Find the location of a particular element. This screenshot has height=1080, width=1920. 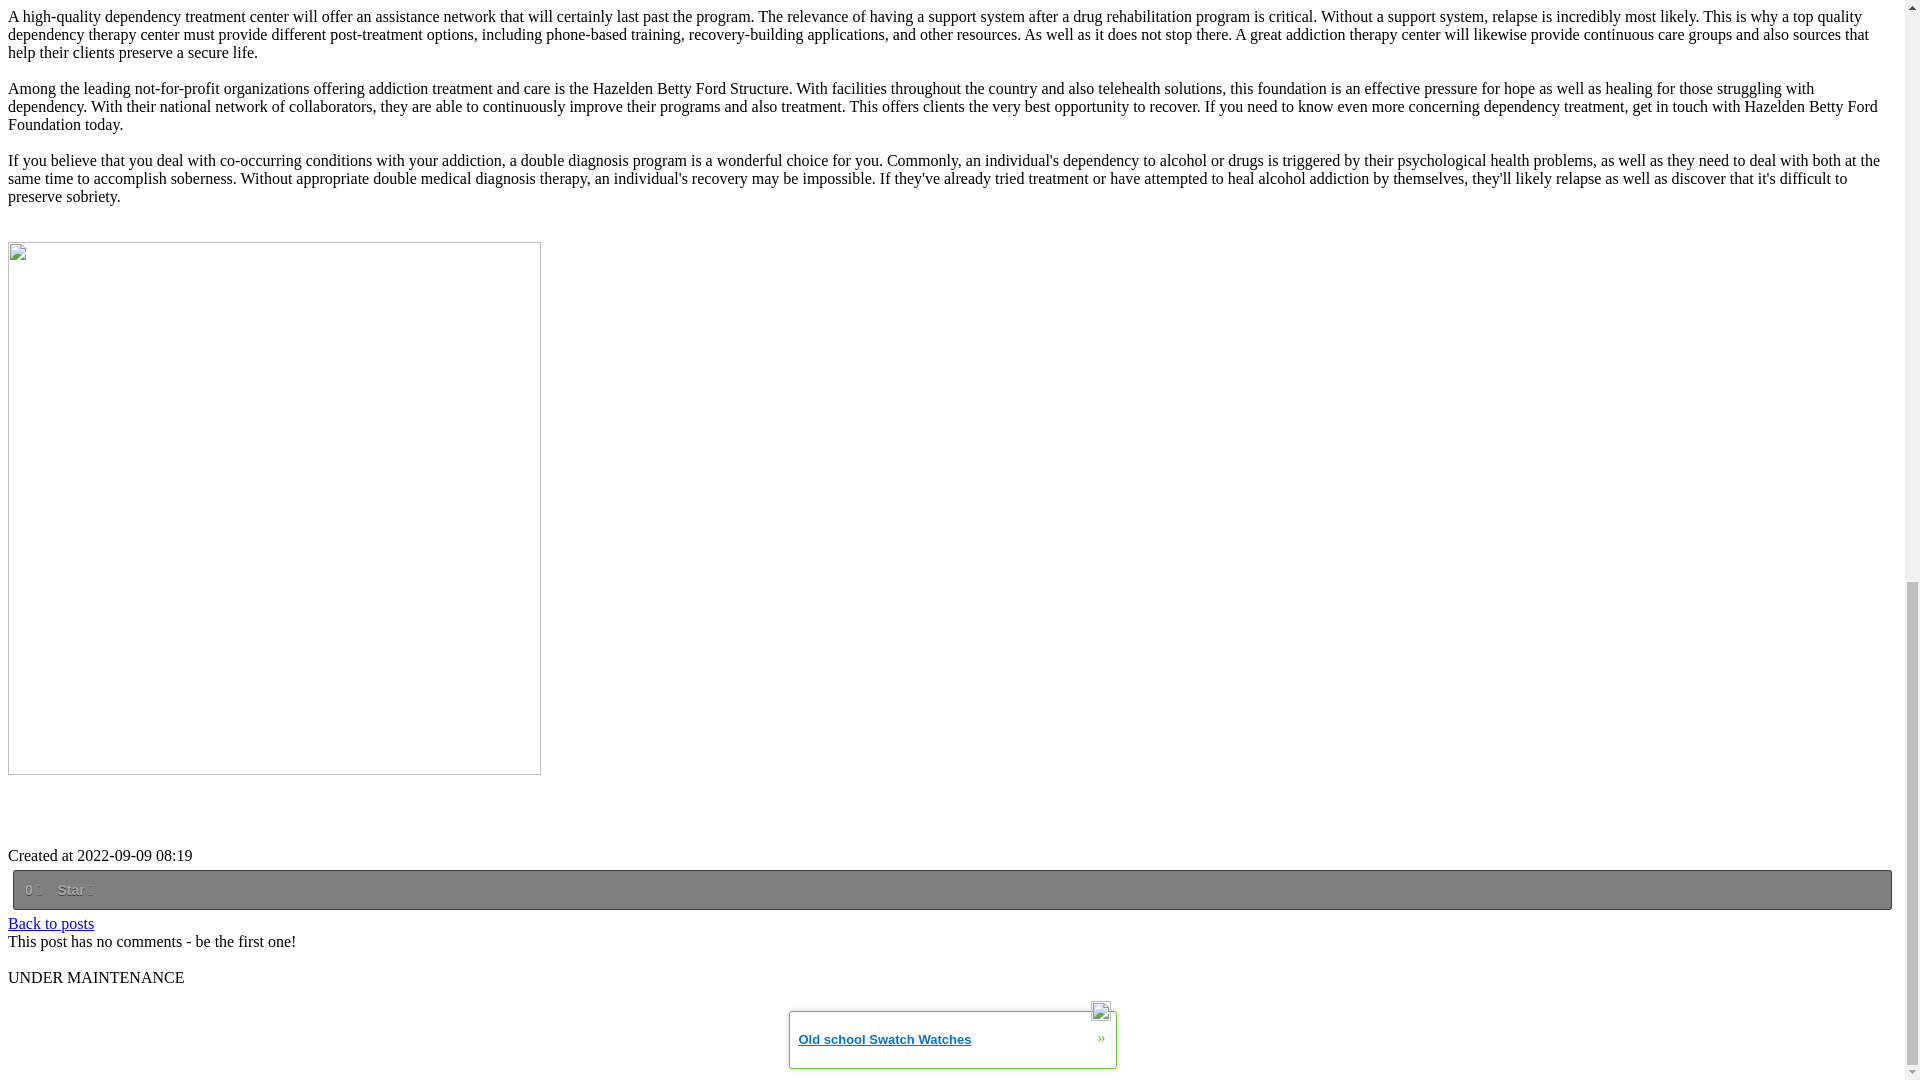

Back to posts is located at coordinates (50, 923).